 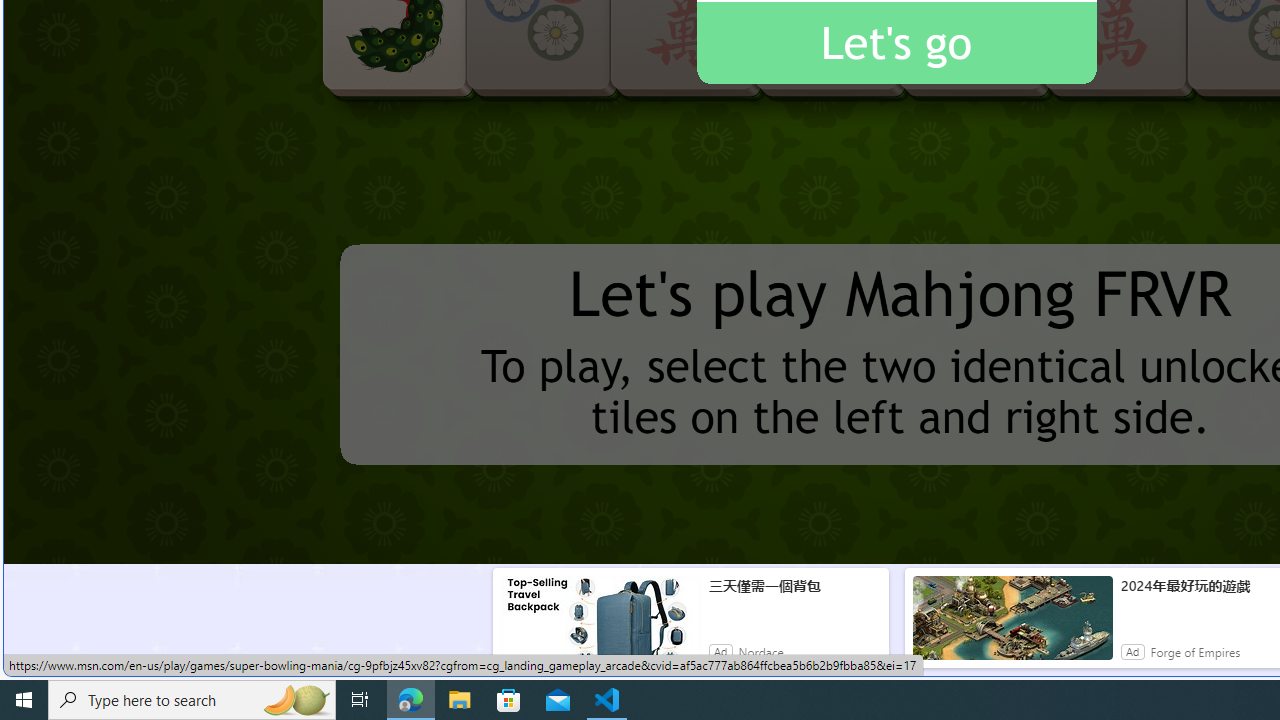 I want to click on Forge of Empires, so click(x=1195, y=652).